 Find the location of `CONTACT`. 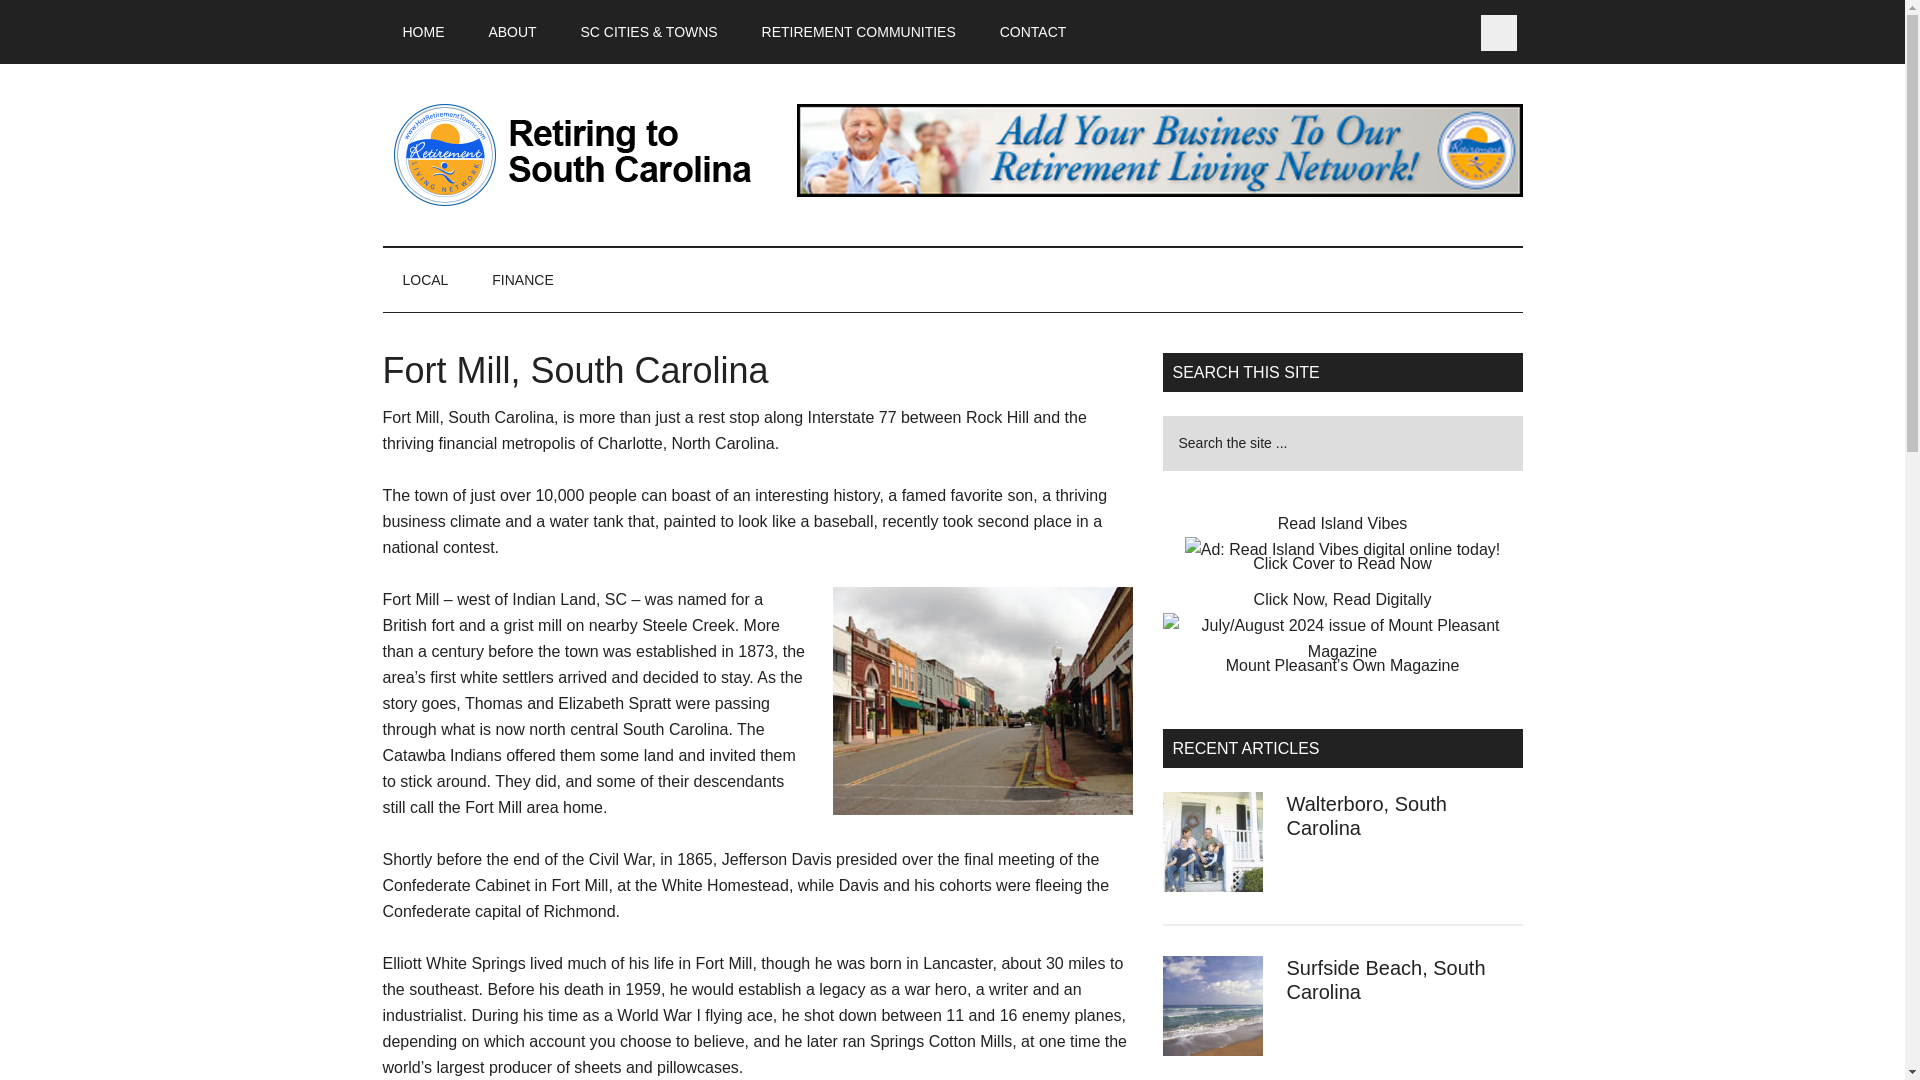

CONTACT is located at coordinates (1032, 32).